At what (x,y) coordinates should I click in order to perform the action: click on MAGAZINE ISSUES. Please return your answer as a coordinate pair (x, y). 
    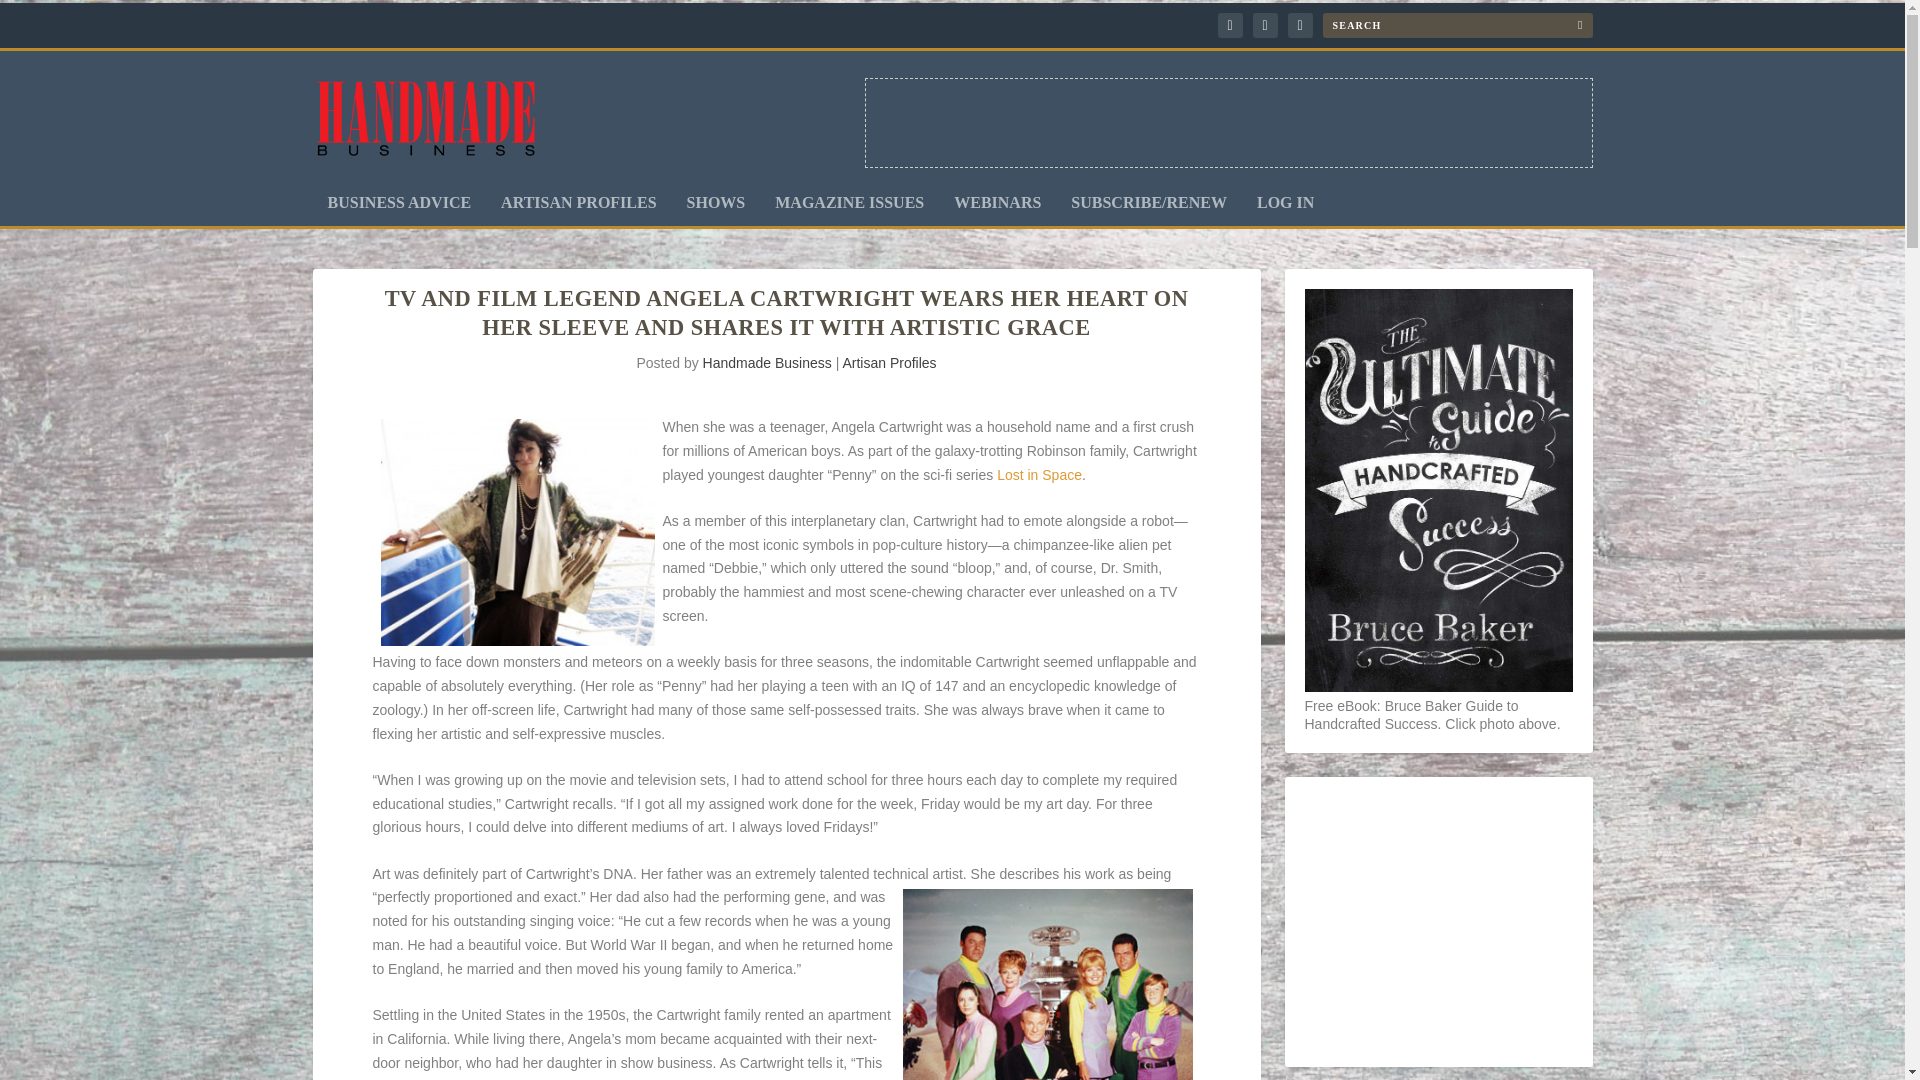
    Looking at the image, I should click on (849, 210).